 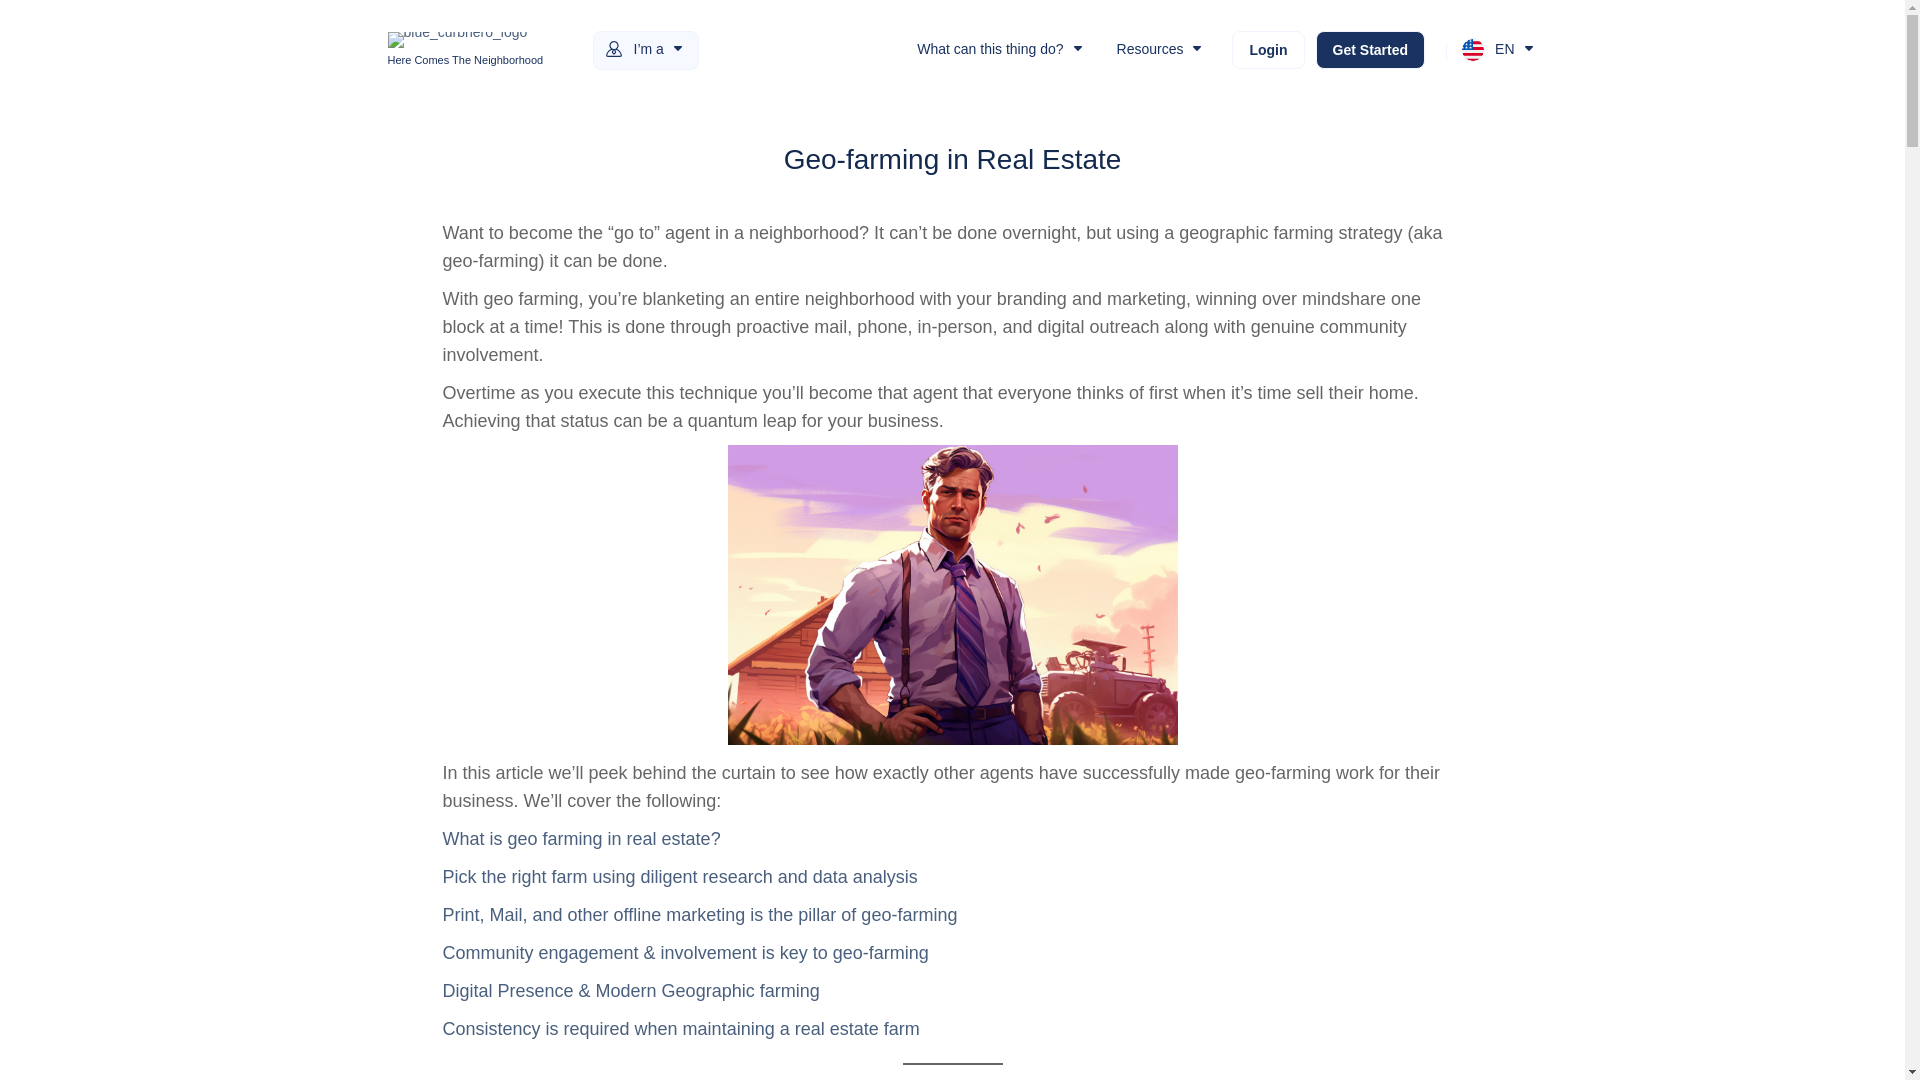 I want to click on Consistency is required when maintaining a real estate farm, so click(x=680, y=1028).